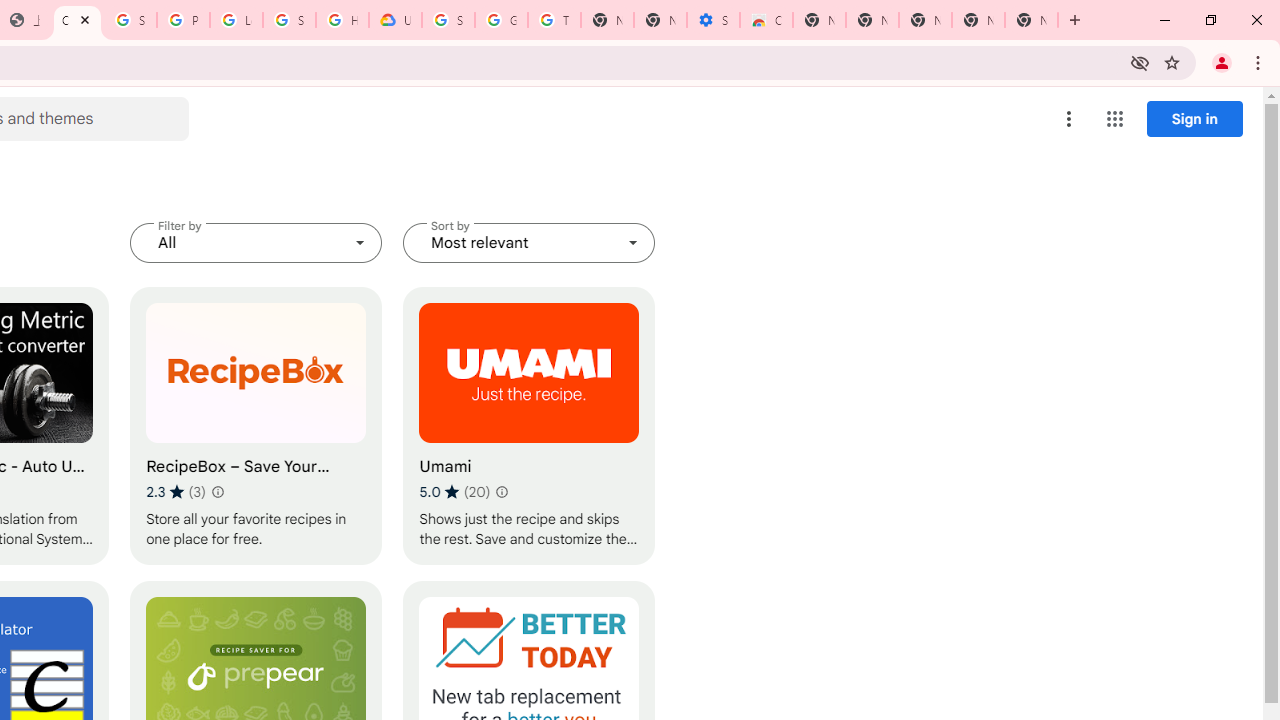 The width and height of the screenshot is (1280, 720). What do you see at coordinates (454, 491) in the screenshot?
I see `Average rating 5 out of 5 stars. 20 ratings.` at bounding box center [454, 491].